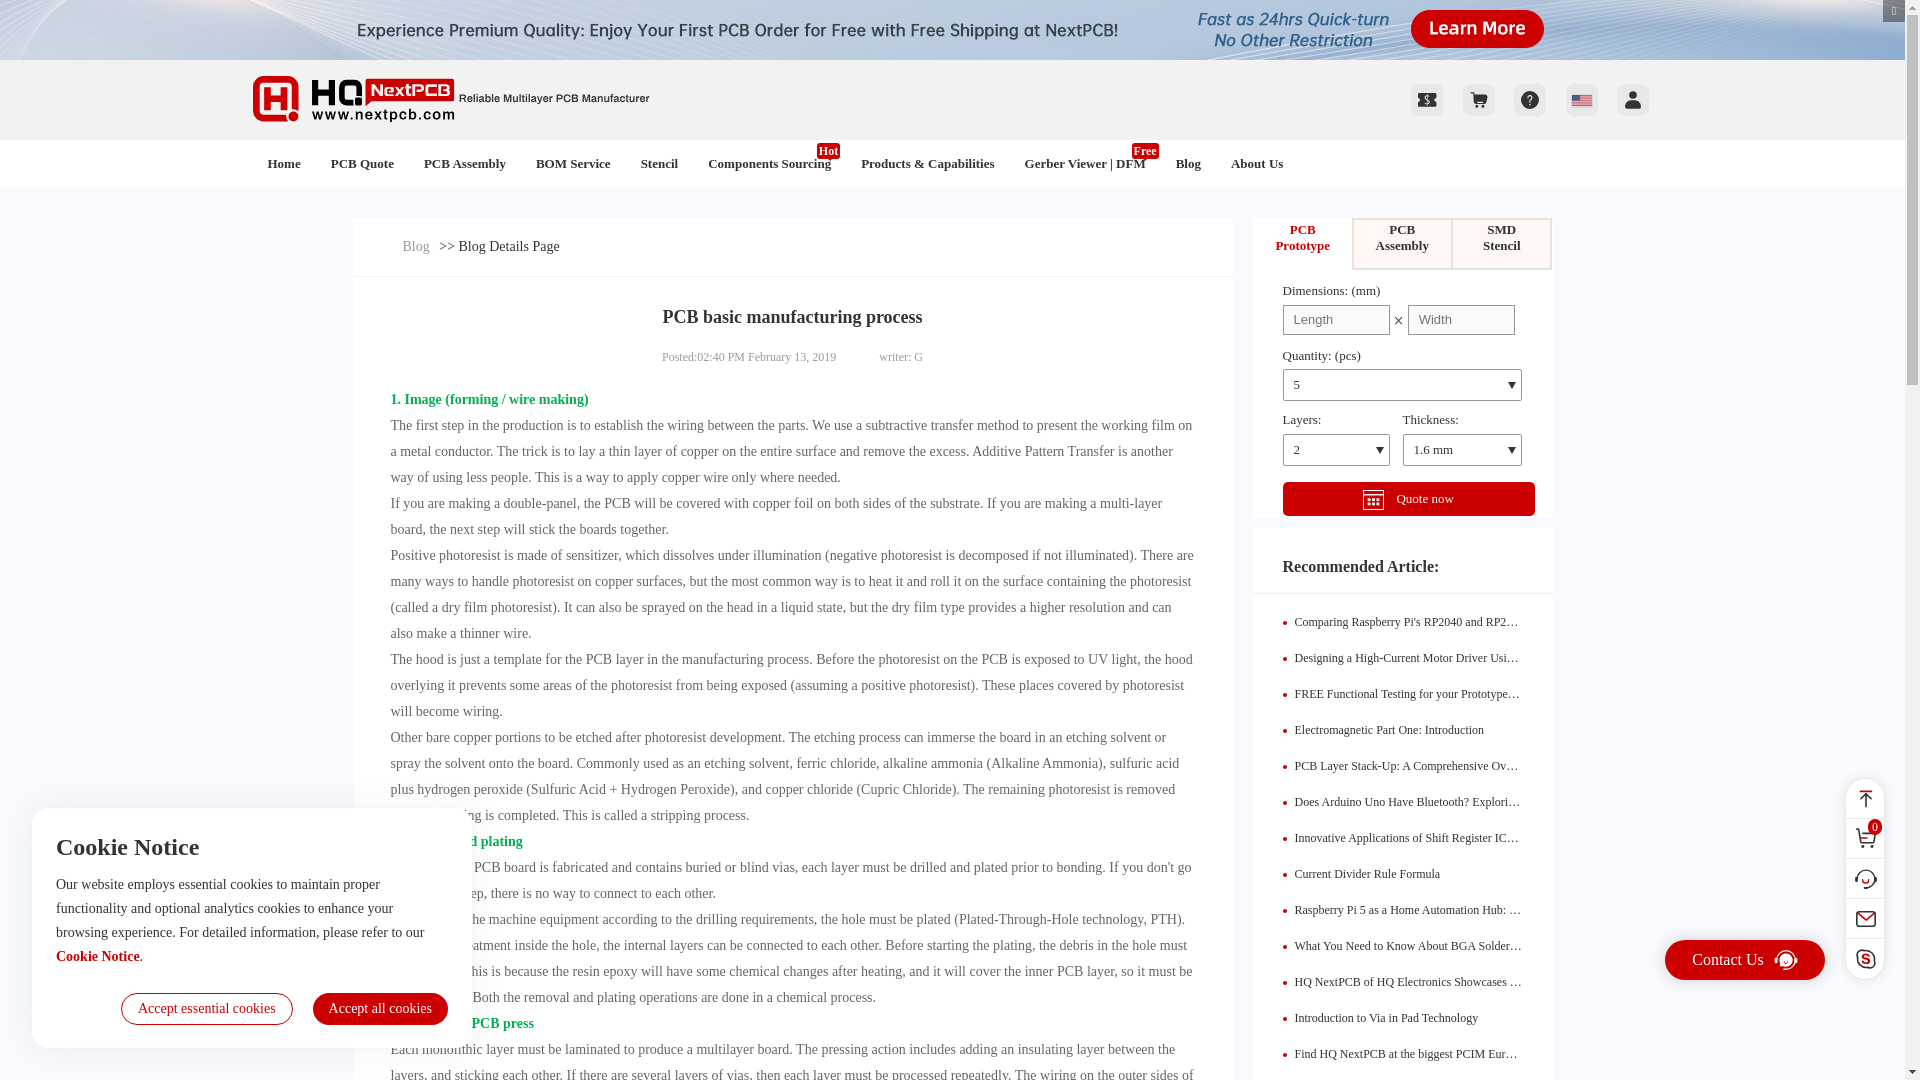 Image resolution: width=1920 pixels, height=1080 pixels. Describe the element at coordinates (1446, 909) in the screenshot. I see `Raspberry Pi 5 as a Home Automation Hub: The Future is Now` at that location.